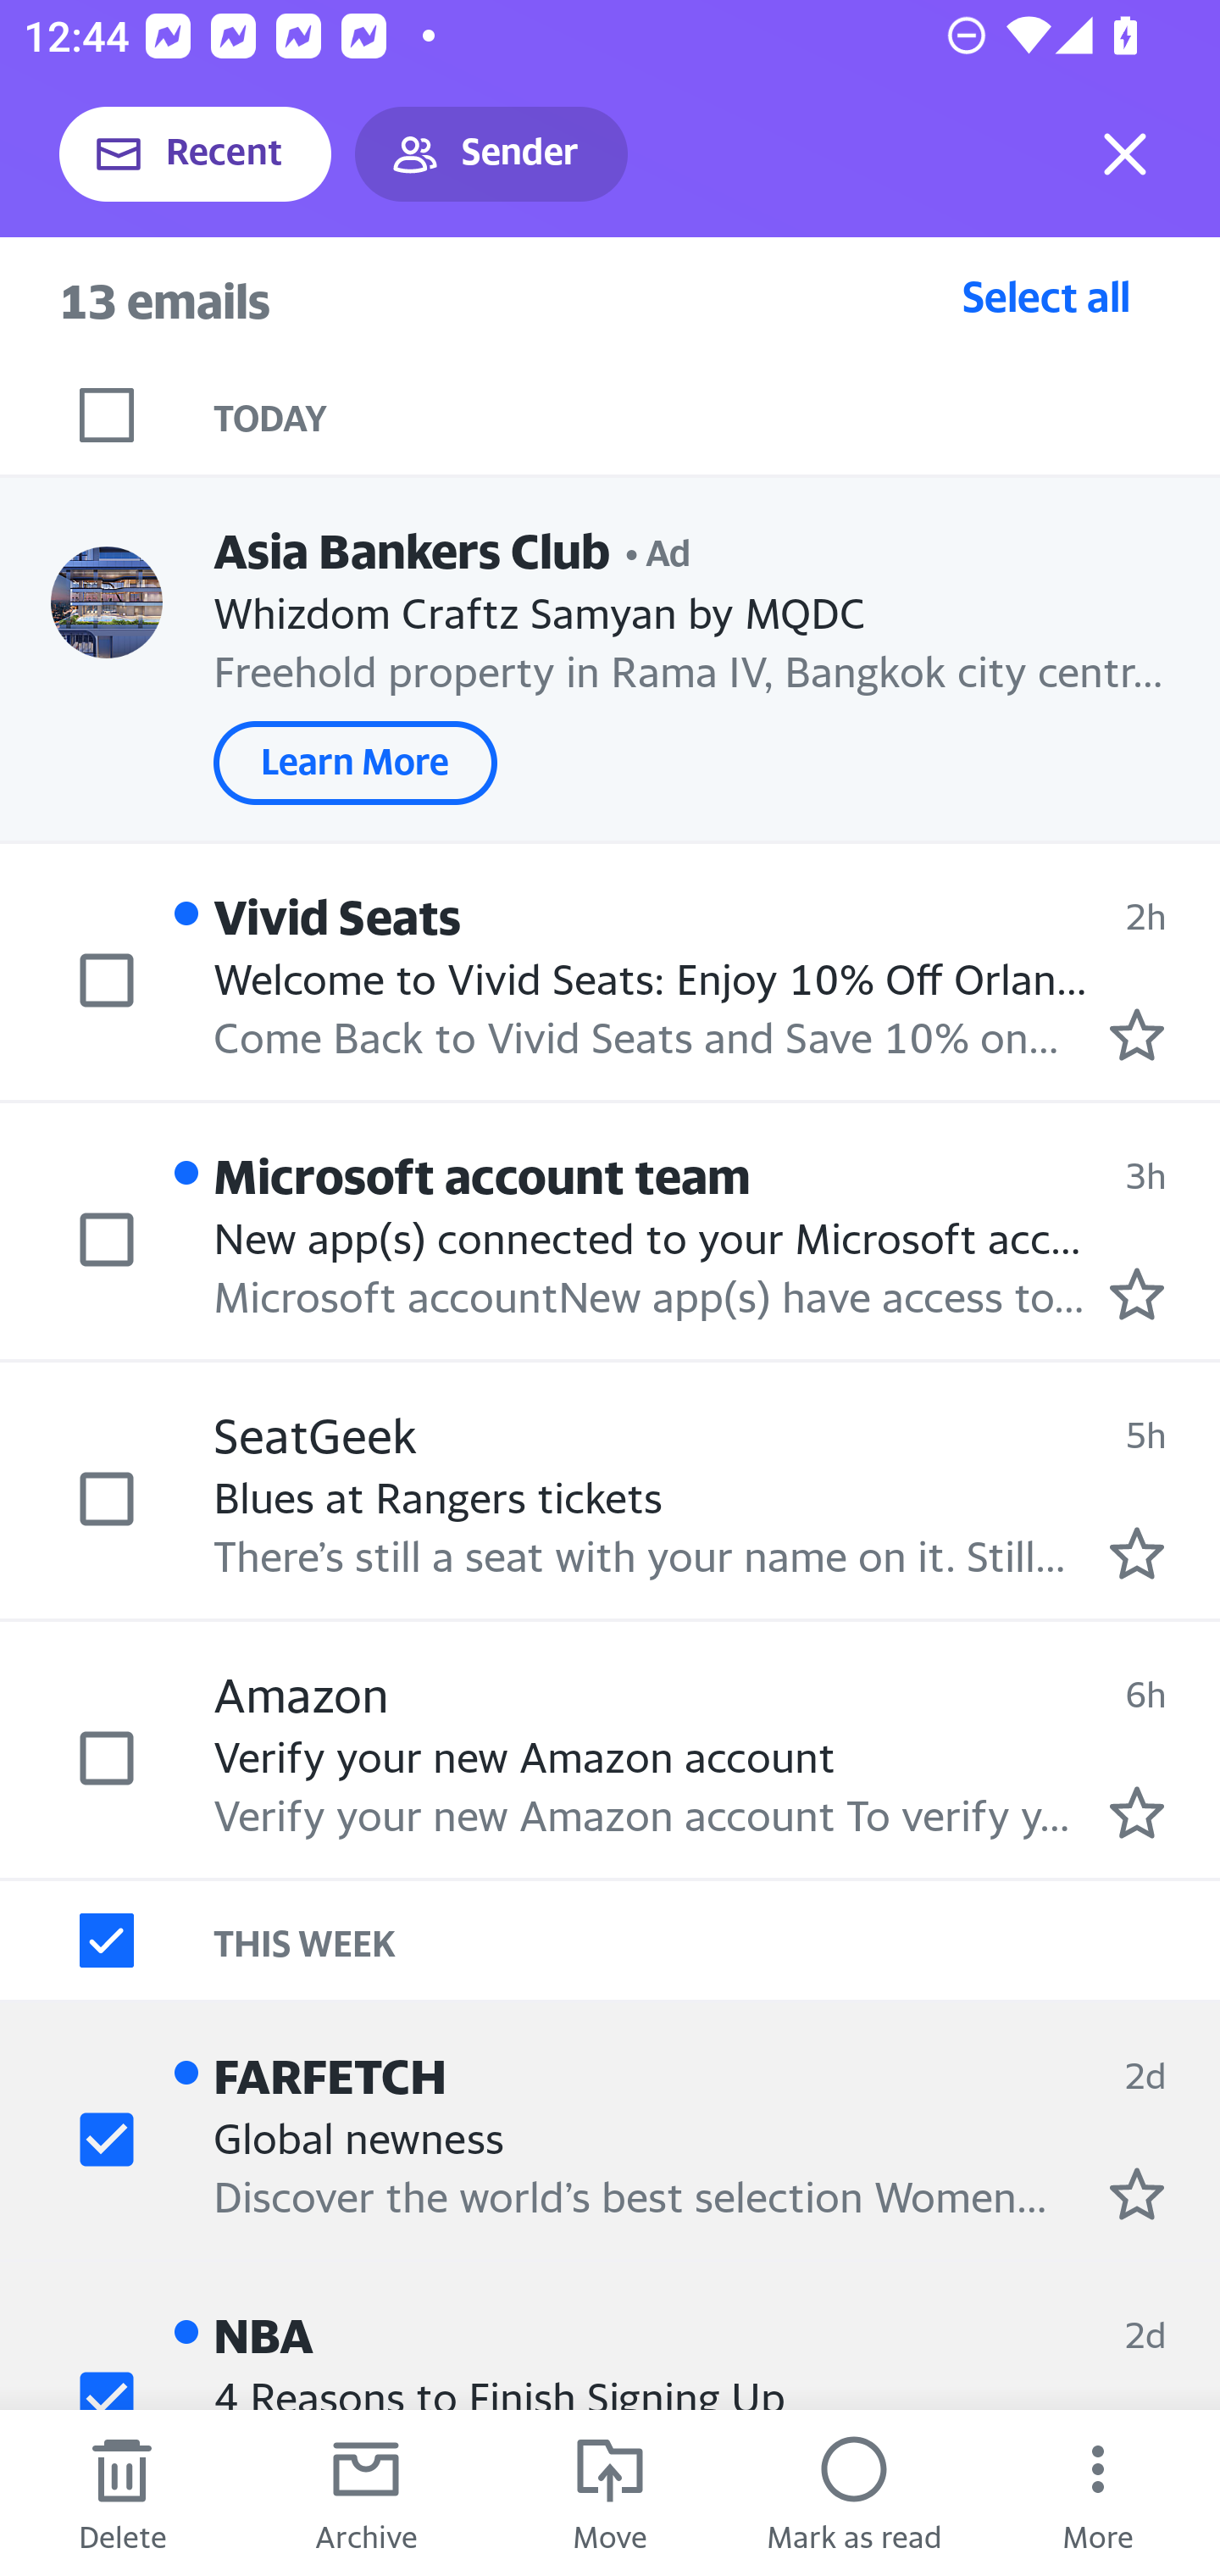 The height and width of the screenshot is (2576, 1220). What do you see at coordinates (1137, 1294) in the screenshot?
I see `Mark as starred.` at bounding box center [1137, 1294].